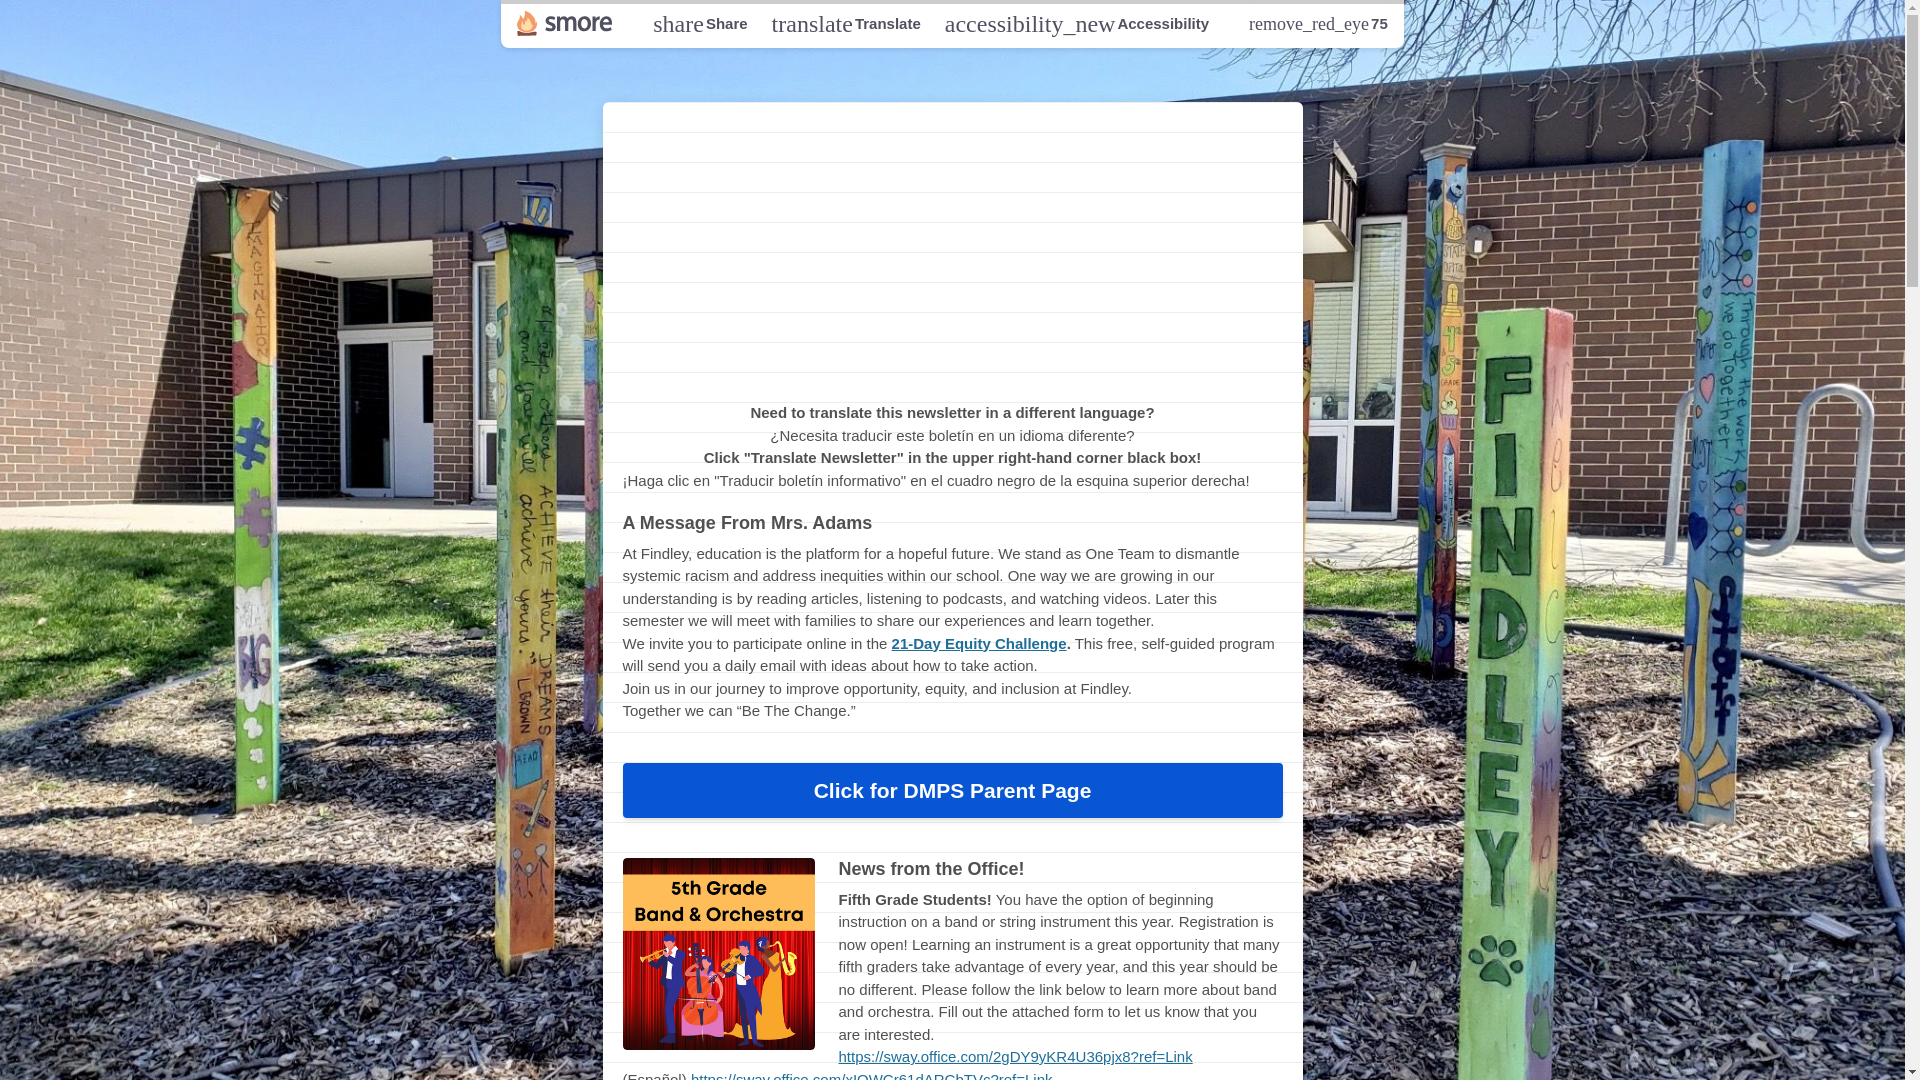  I want to click on 21-Day Equity Challenge, so click(846, 23).